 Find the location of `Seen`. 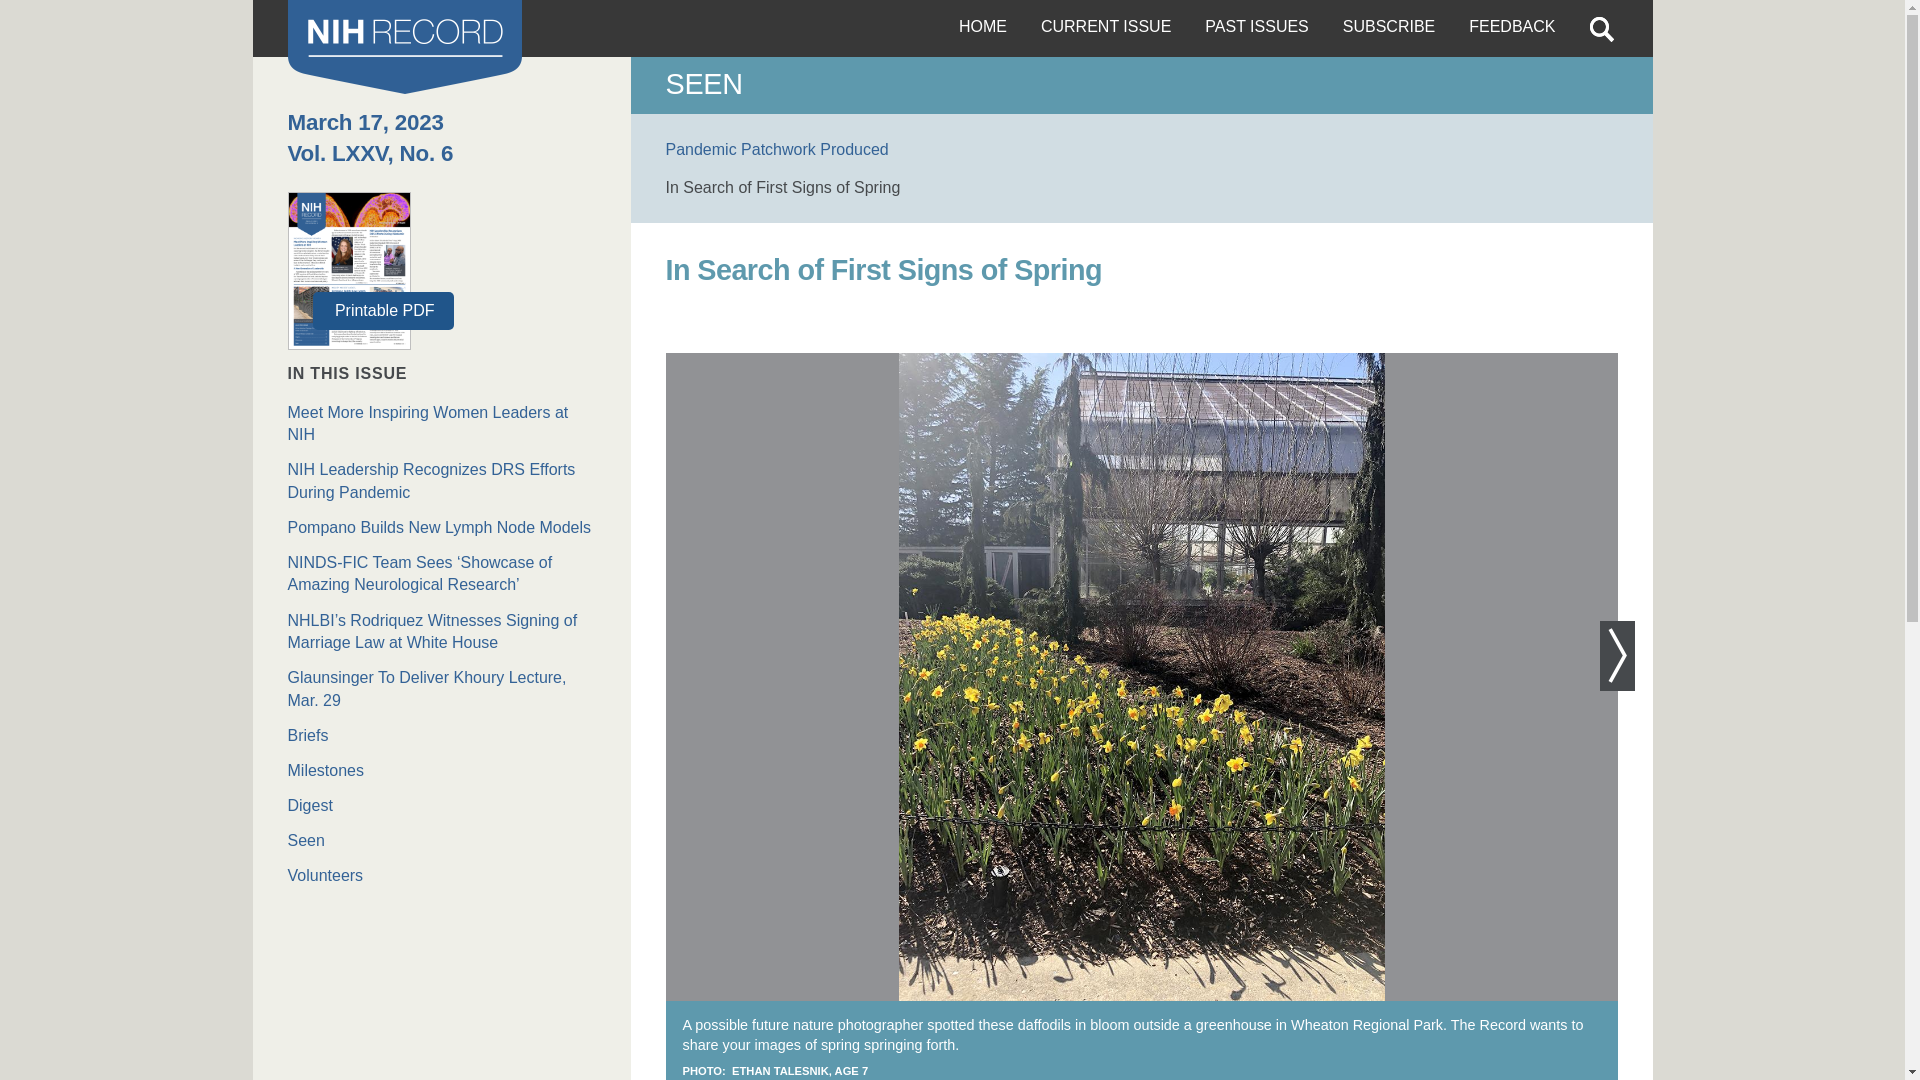

Seen is located at coordinates (442, 841).